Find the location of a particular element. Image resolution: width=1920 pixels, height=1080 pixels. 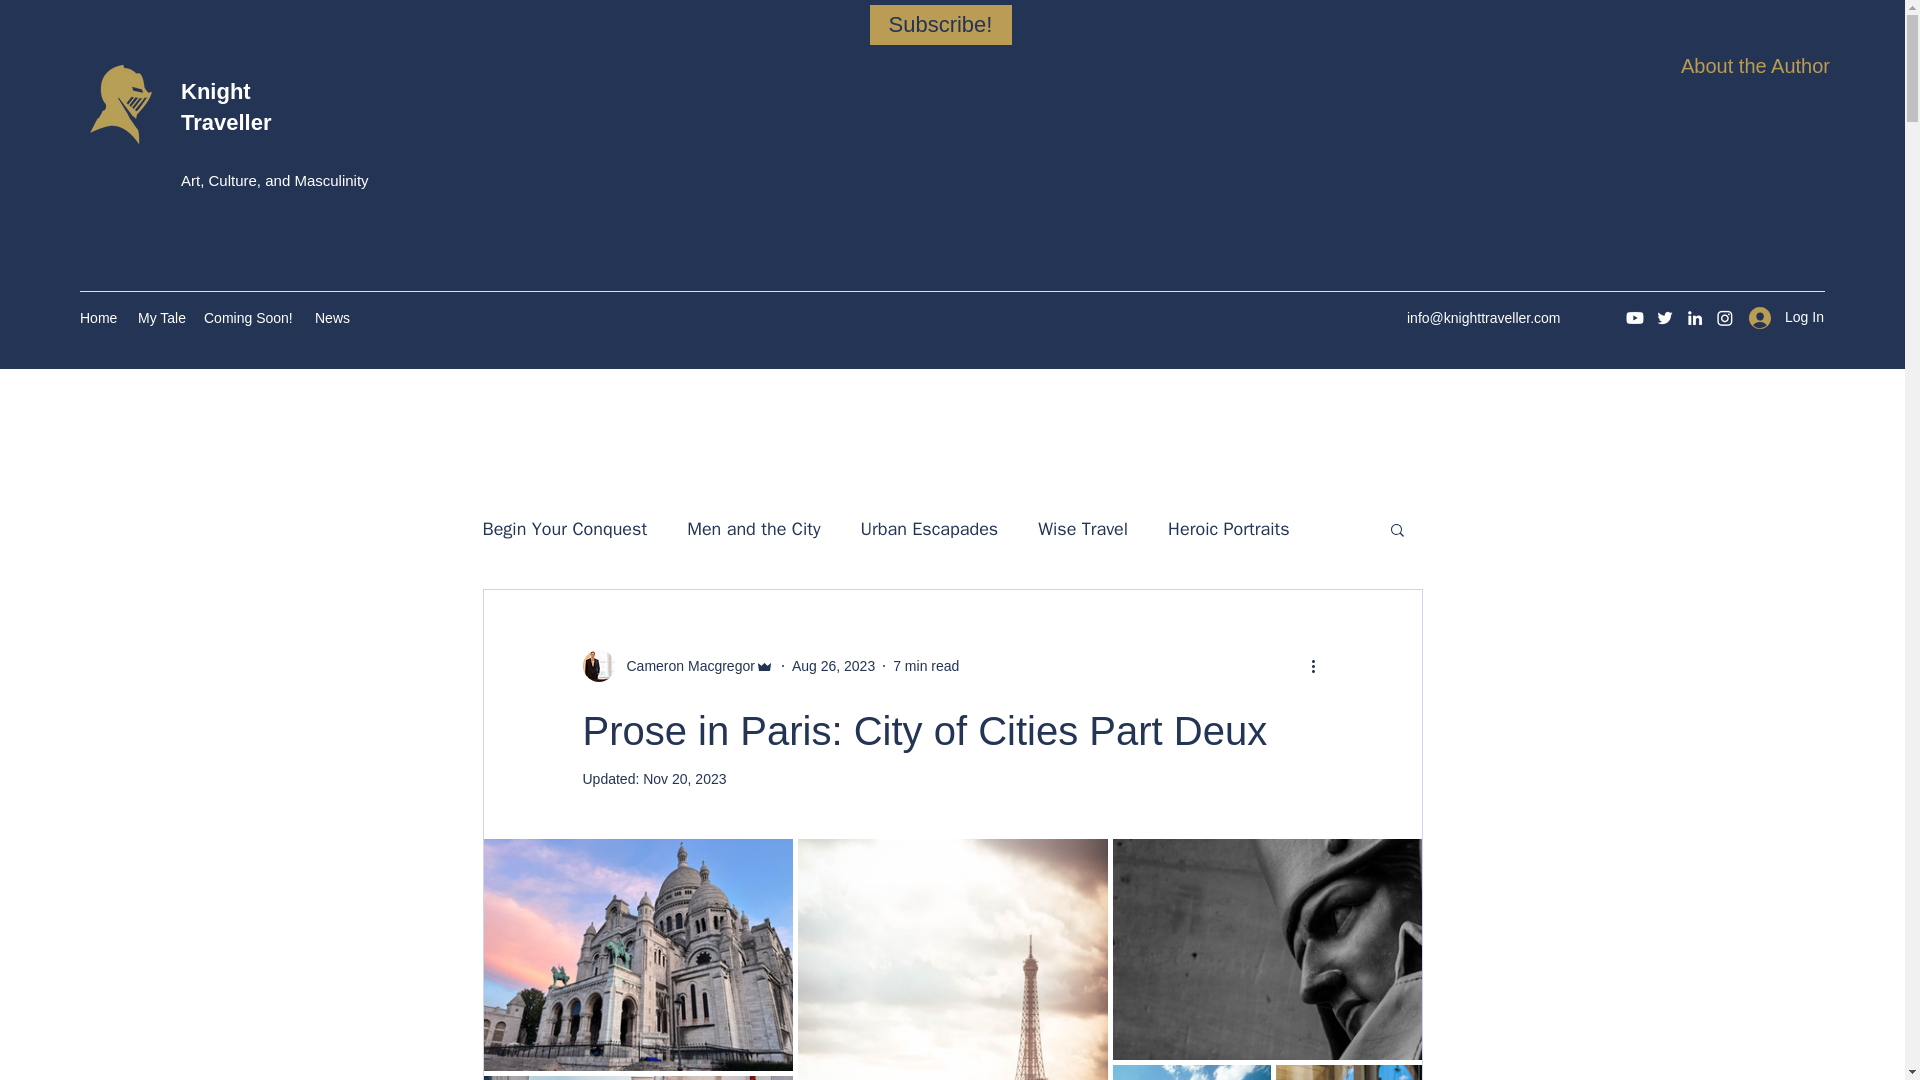

Begin Your Conquest is located at coordinates (564, 529).